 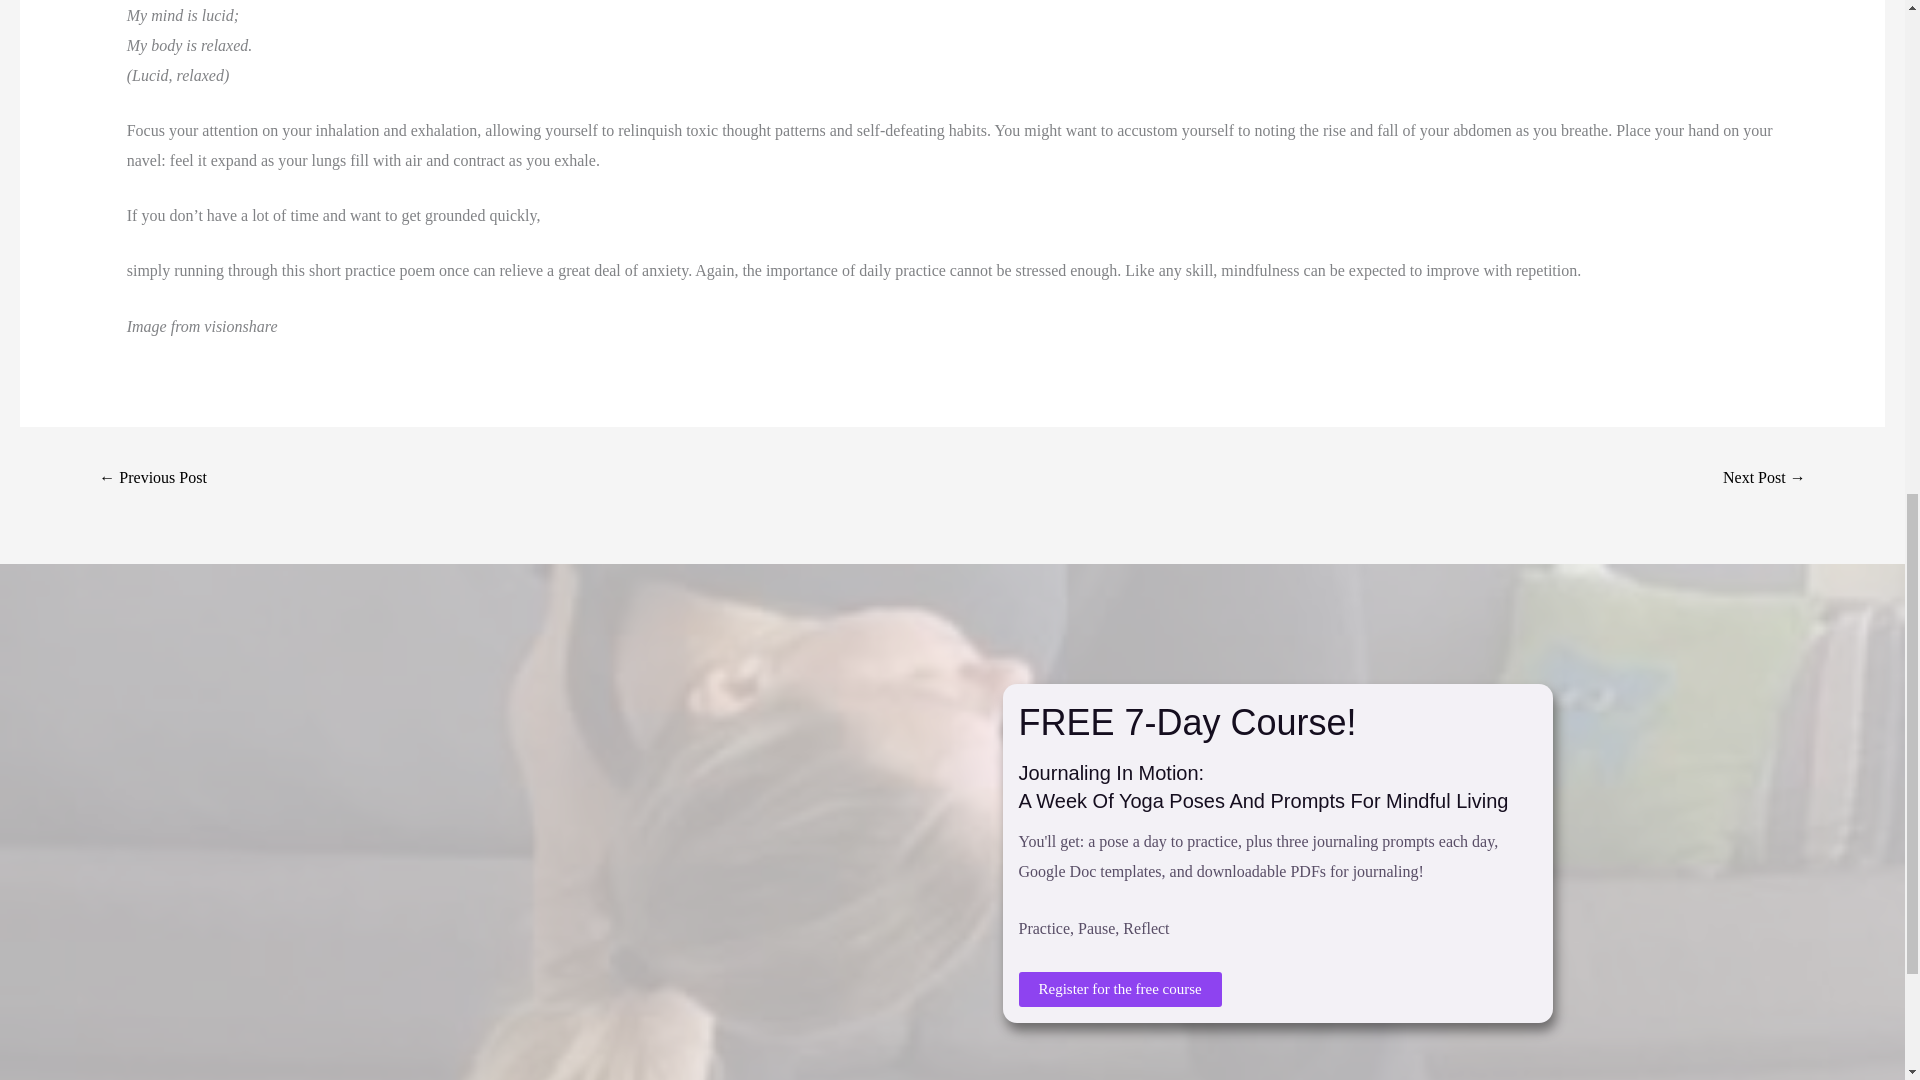 What do you see at coordinates (1119, 989) in the screenshot?
I see `Register for the free course` at bounding box center [1119, 989].